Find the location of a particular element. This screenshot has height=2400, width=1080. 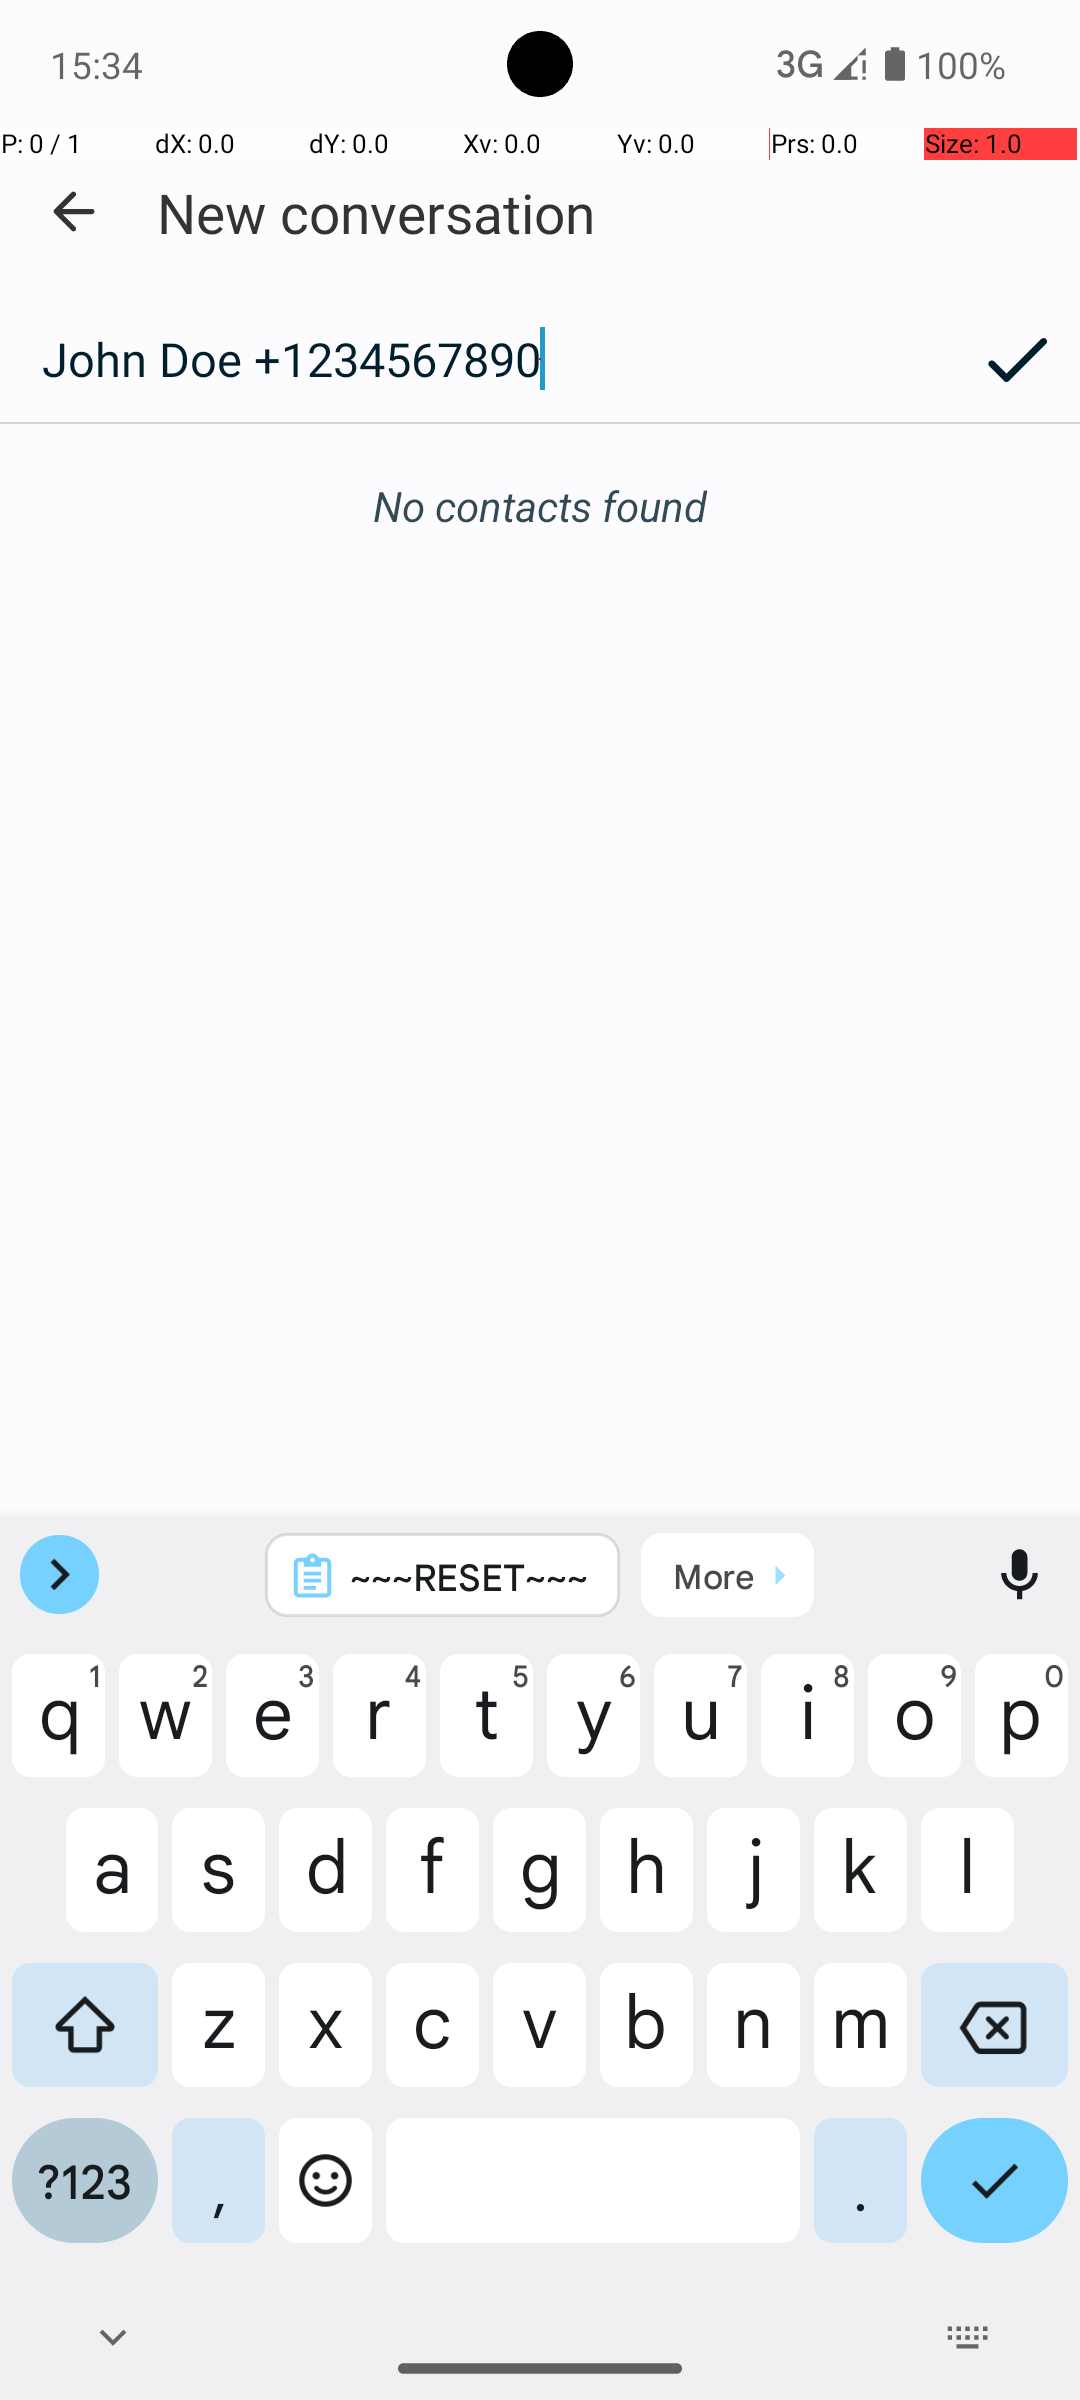

No contacts found is located at coordinates (540, 506).